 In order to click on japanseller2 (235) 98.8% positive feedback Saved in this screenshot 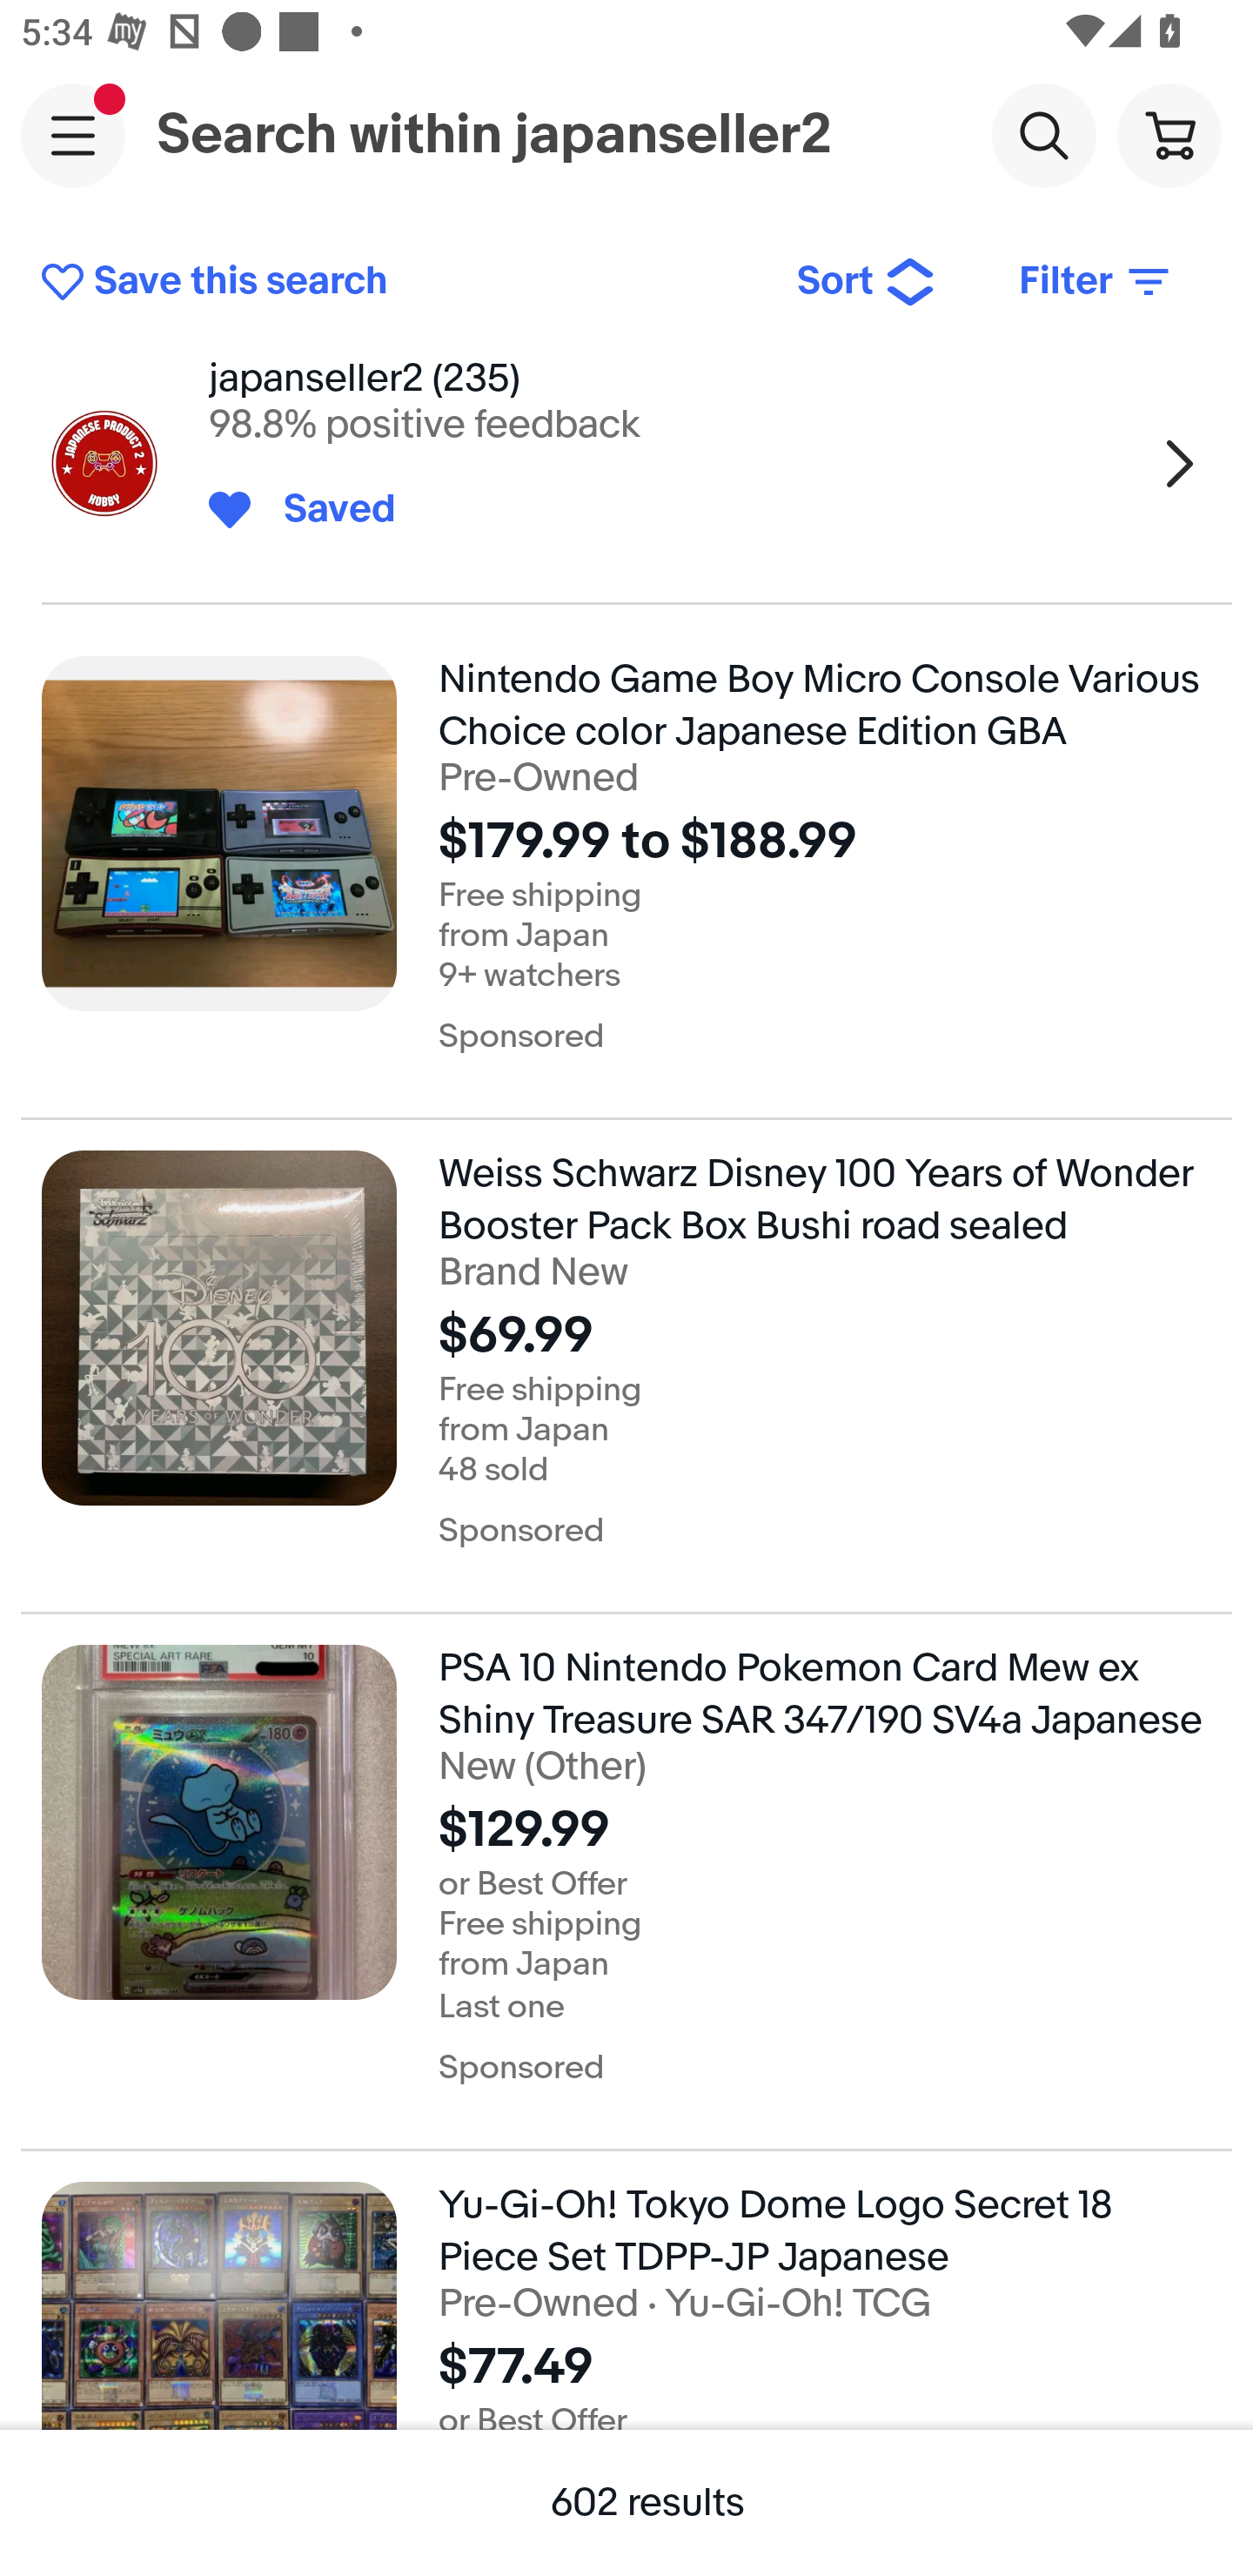, I will do `click(626, 463)`.